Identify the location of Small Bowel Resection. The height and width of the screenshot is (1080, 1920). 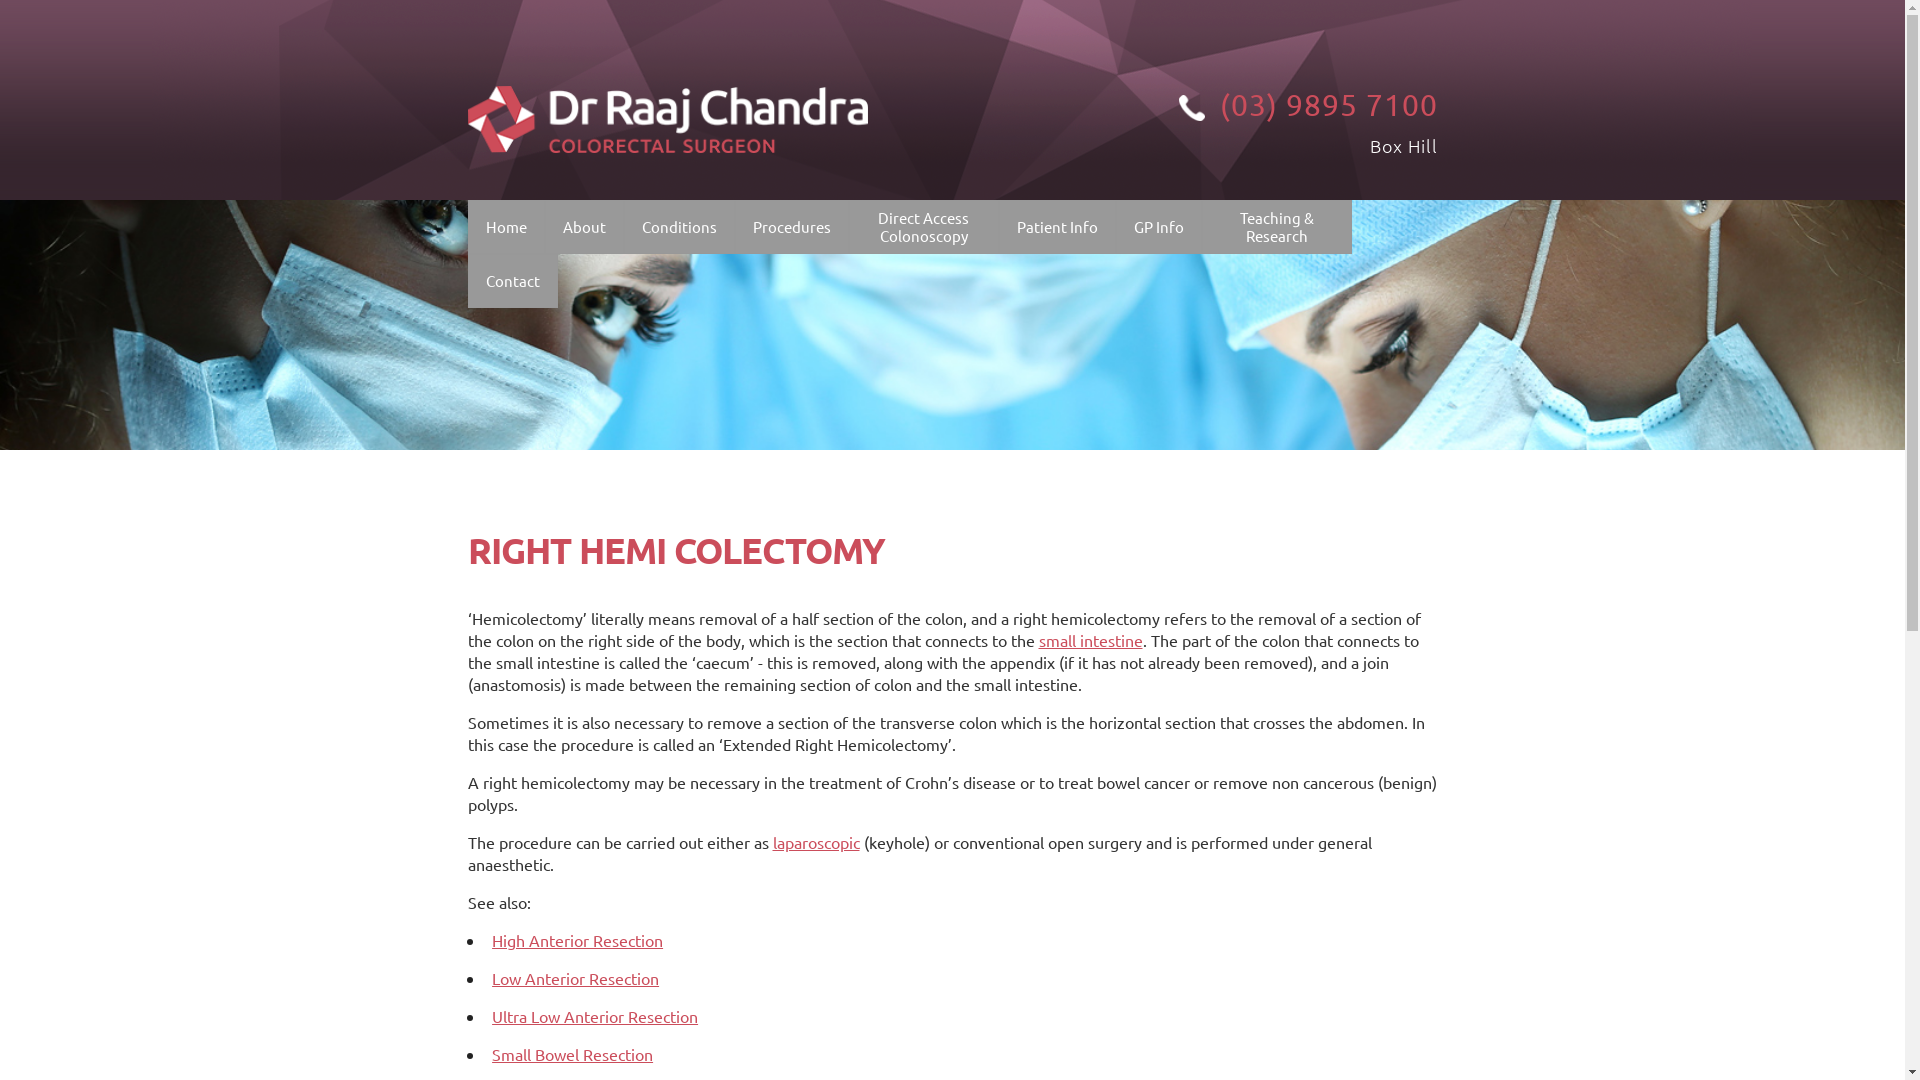
(874, 512).